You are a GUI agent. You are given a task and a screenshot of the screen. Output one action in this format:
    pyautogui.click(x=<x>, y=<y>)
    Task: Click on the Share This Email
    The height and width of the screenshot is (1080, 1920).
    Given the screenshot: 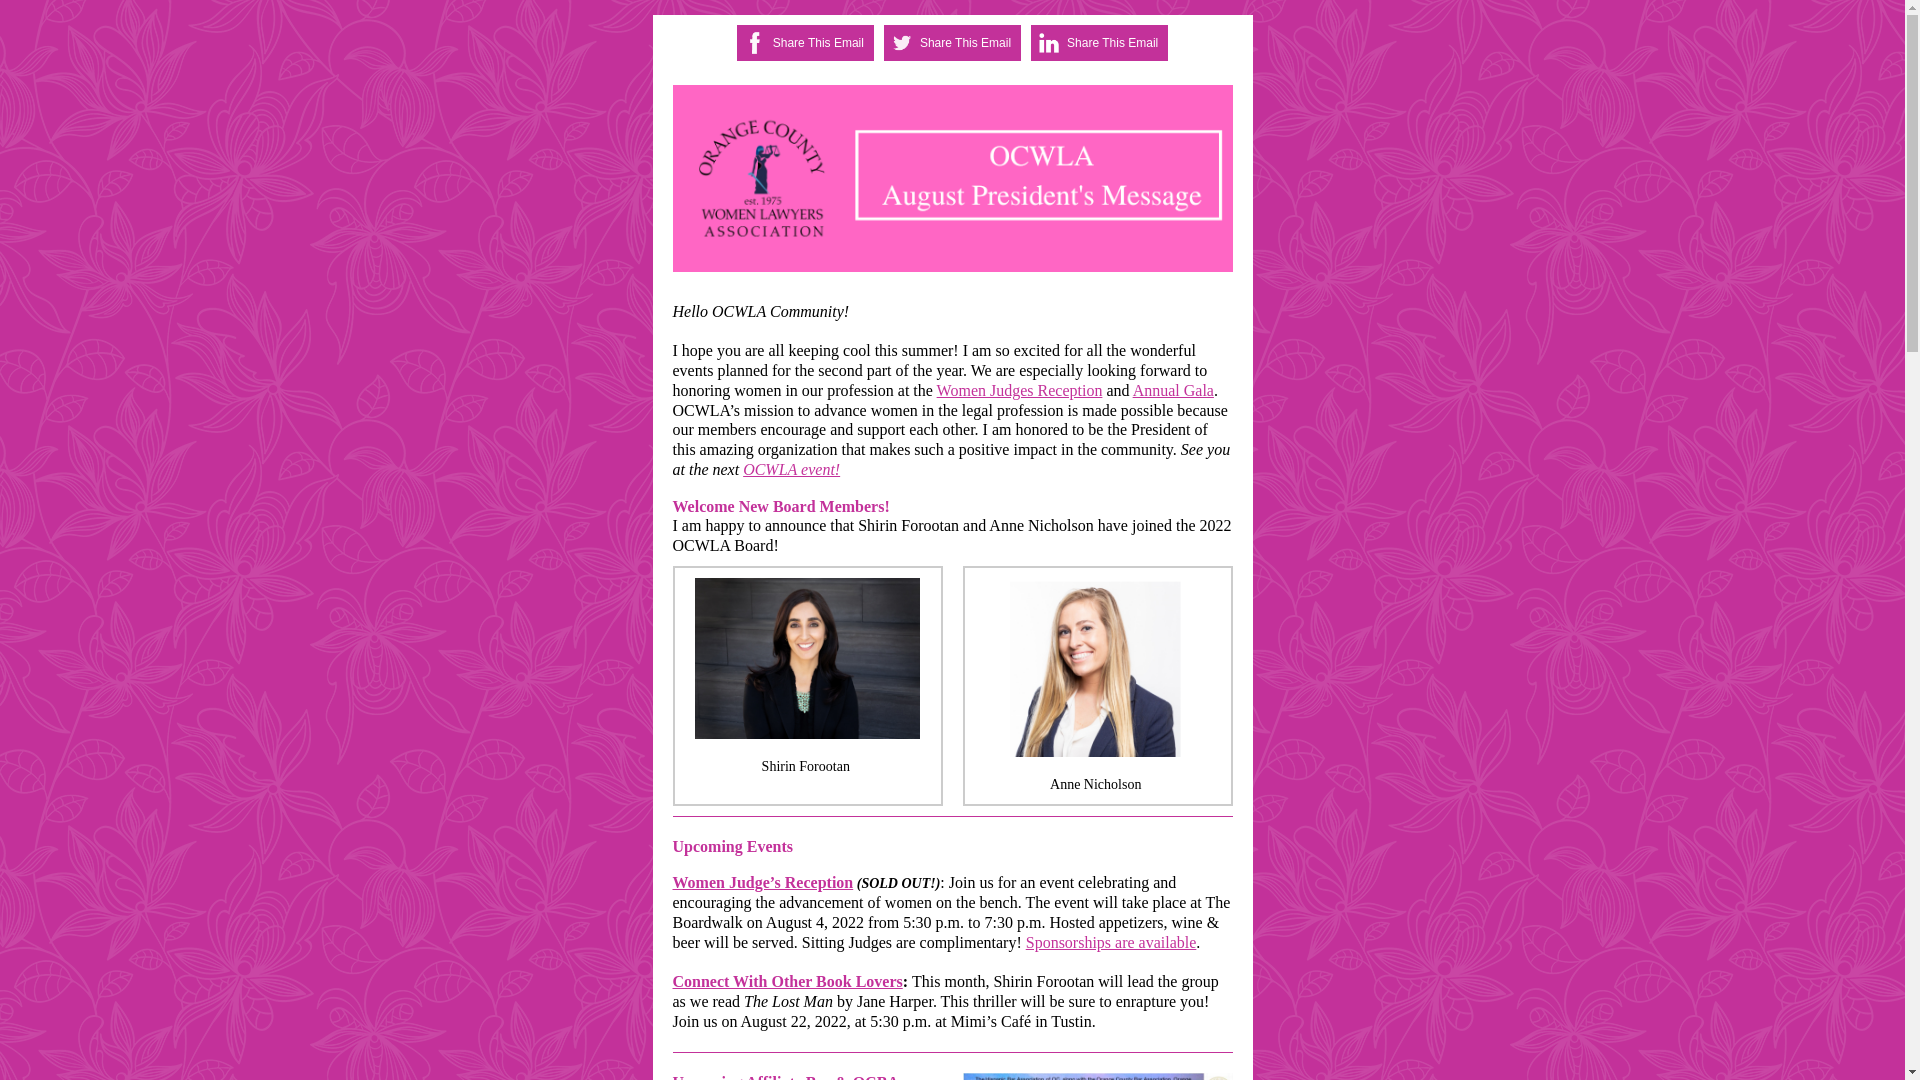 What is the action you would take?
    pyautogui.click(x=1112, y=42)
    